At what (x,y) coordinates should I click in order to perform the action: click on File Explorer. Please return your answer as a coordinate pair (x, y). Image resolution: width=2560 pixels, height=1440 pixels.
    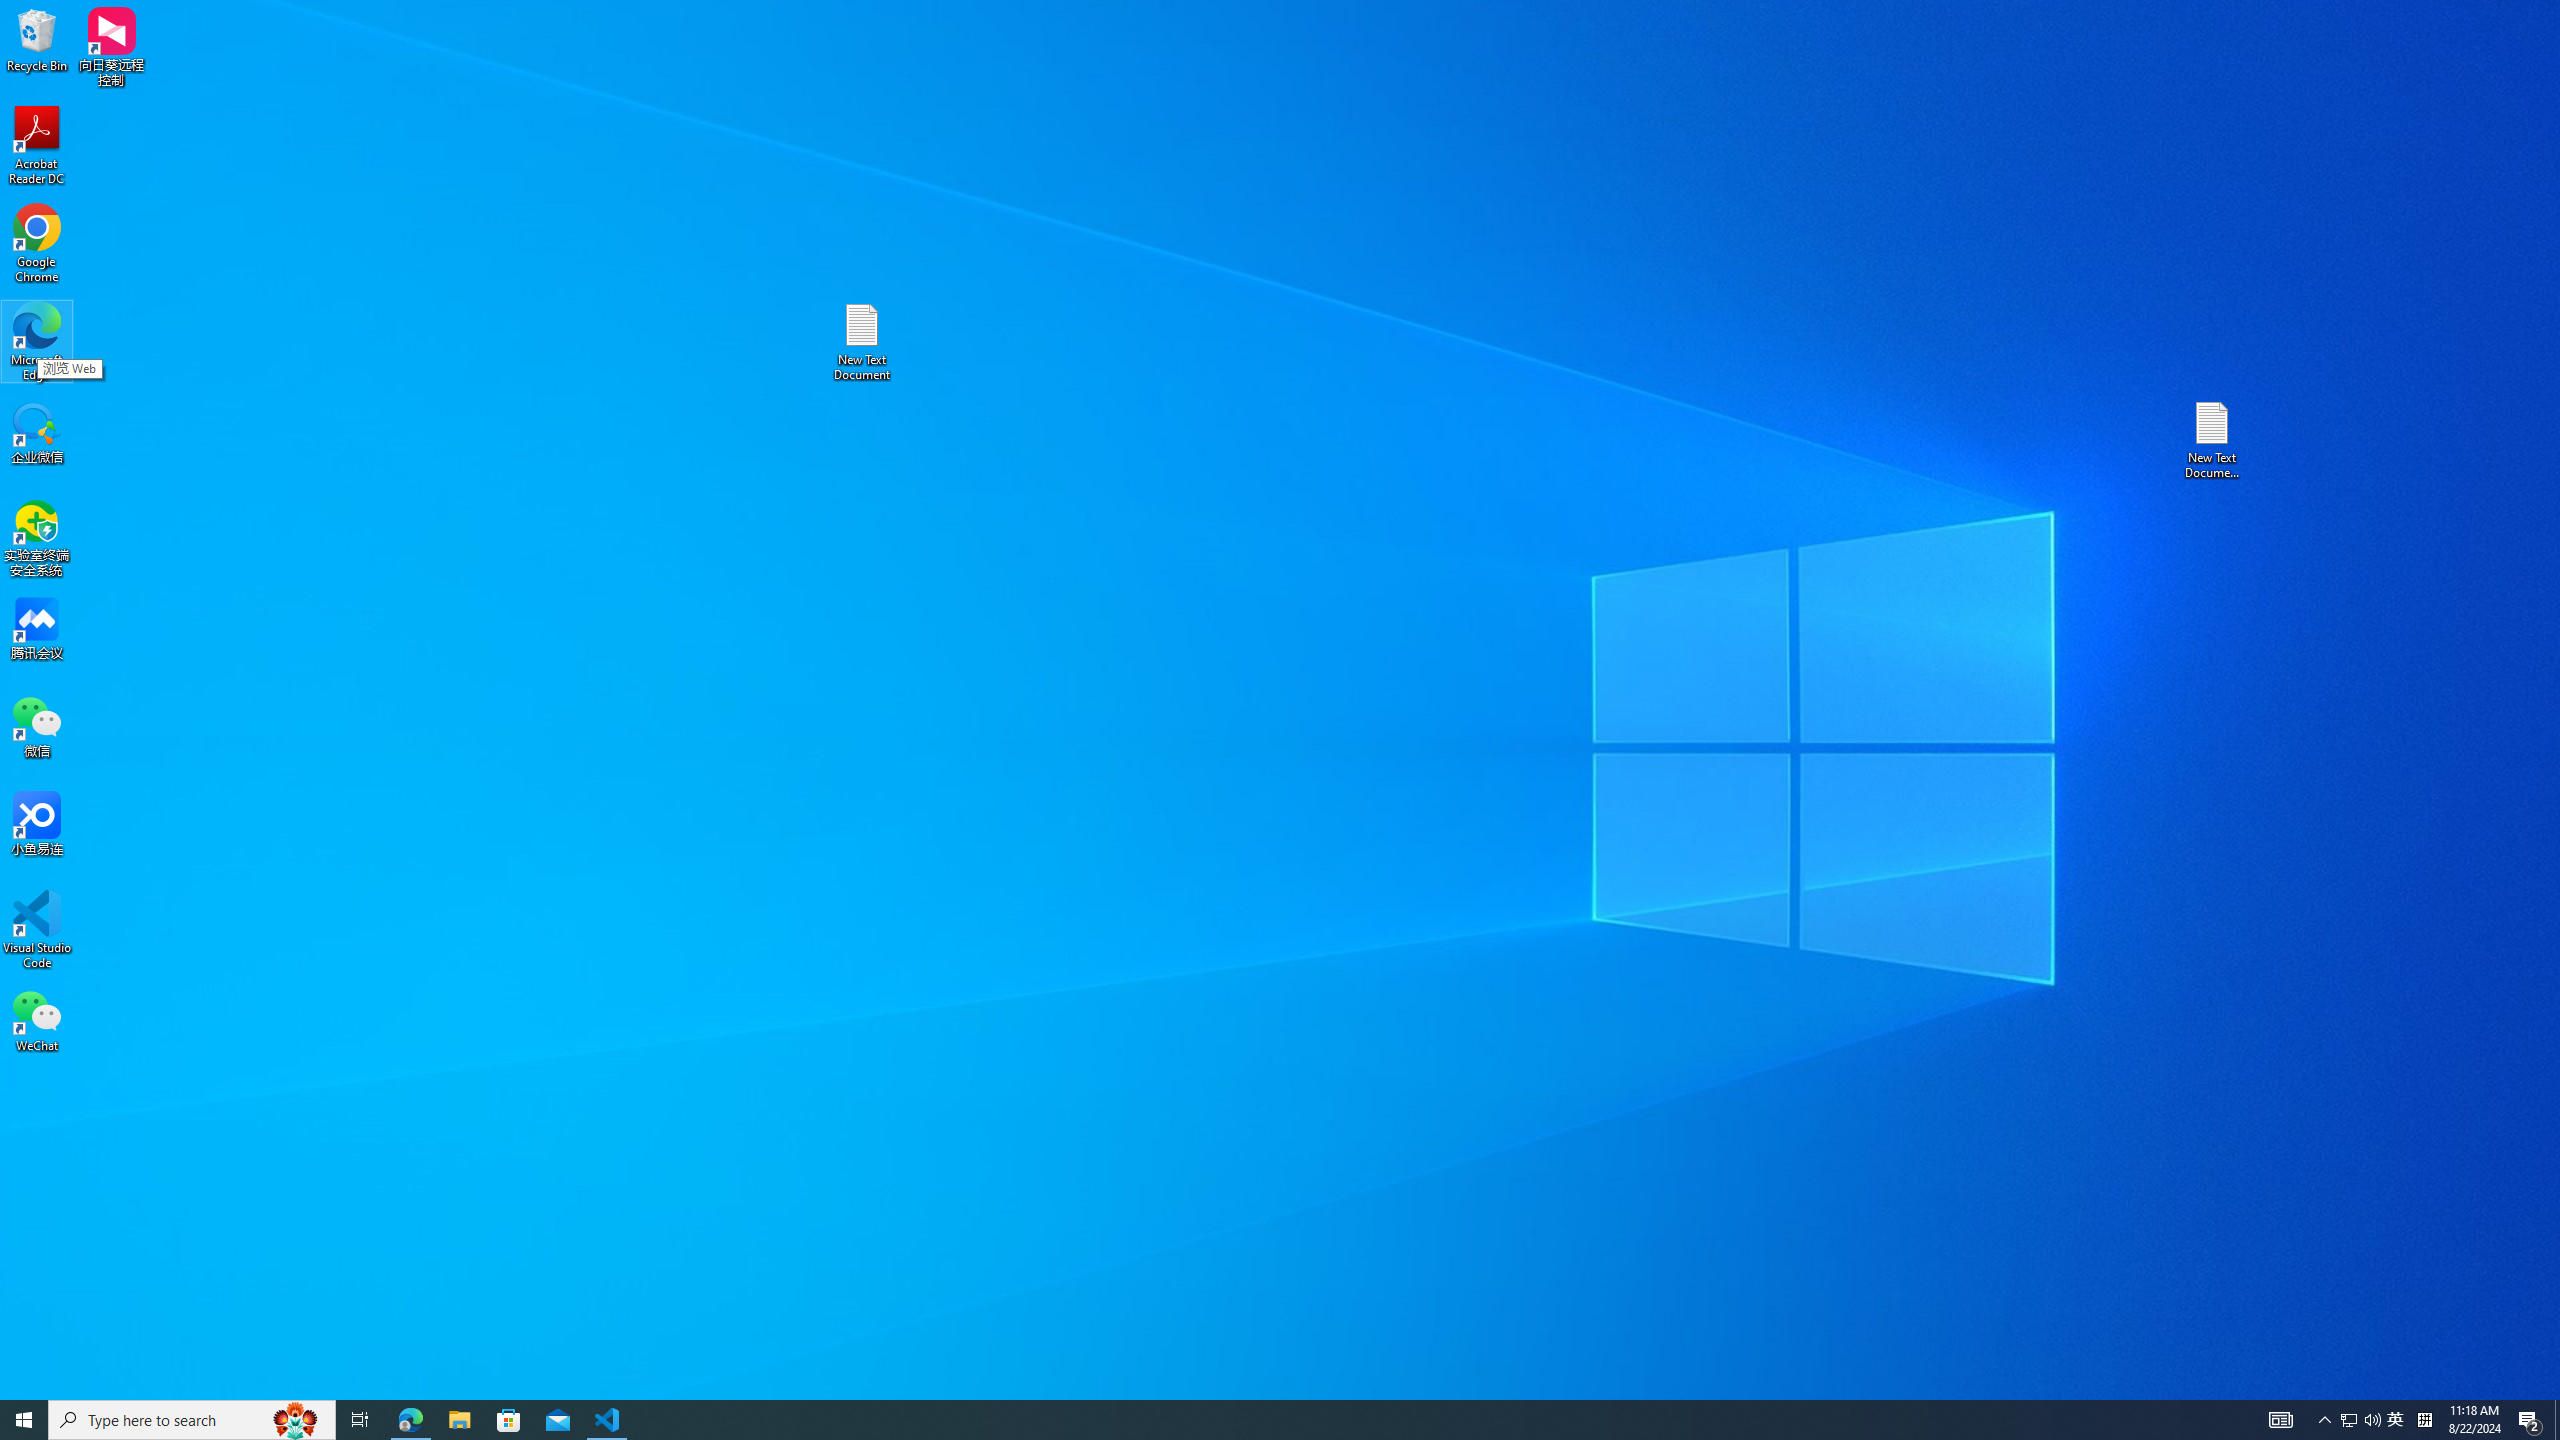
    Looking at the image, I should click on (459, 1420).